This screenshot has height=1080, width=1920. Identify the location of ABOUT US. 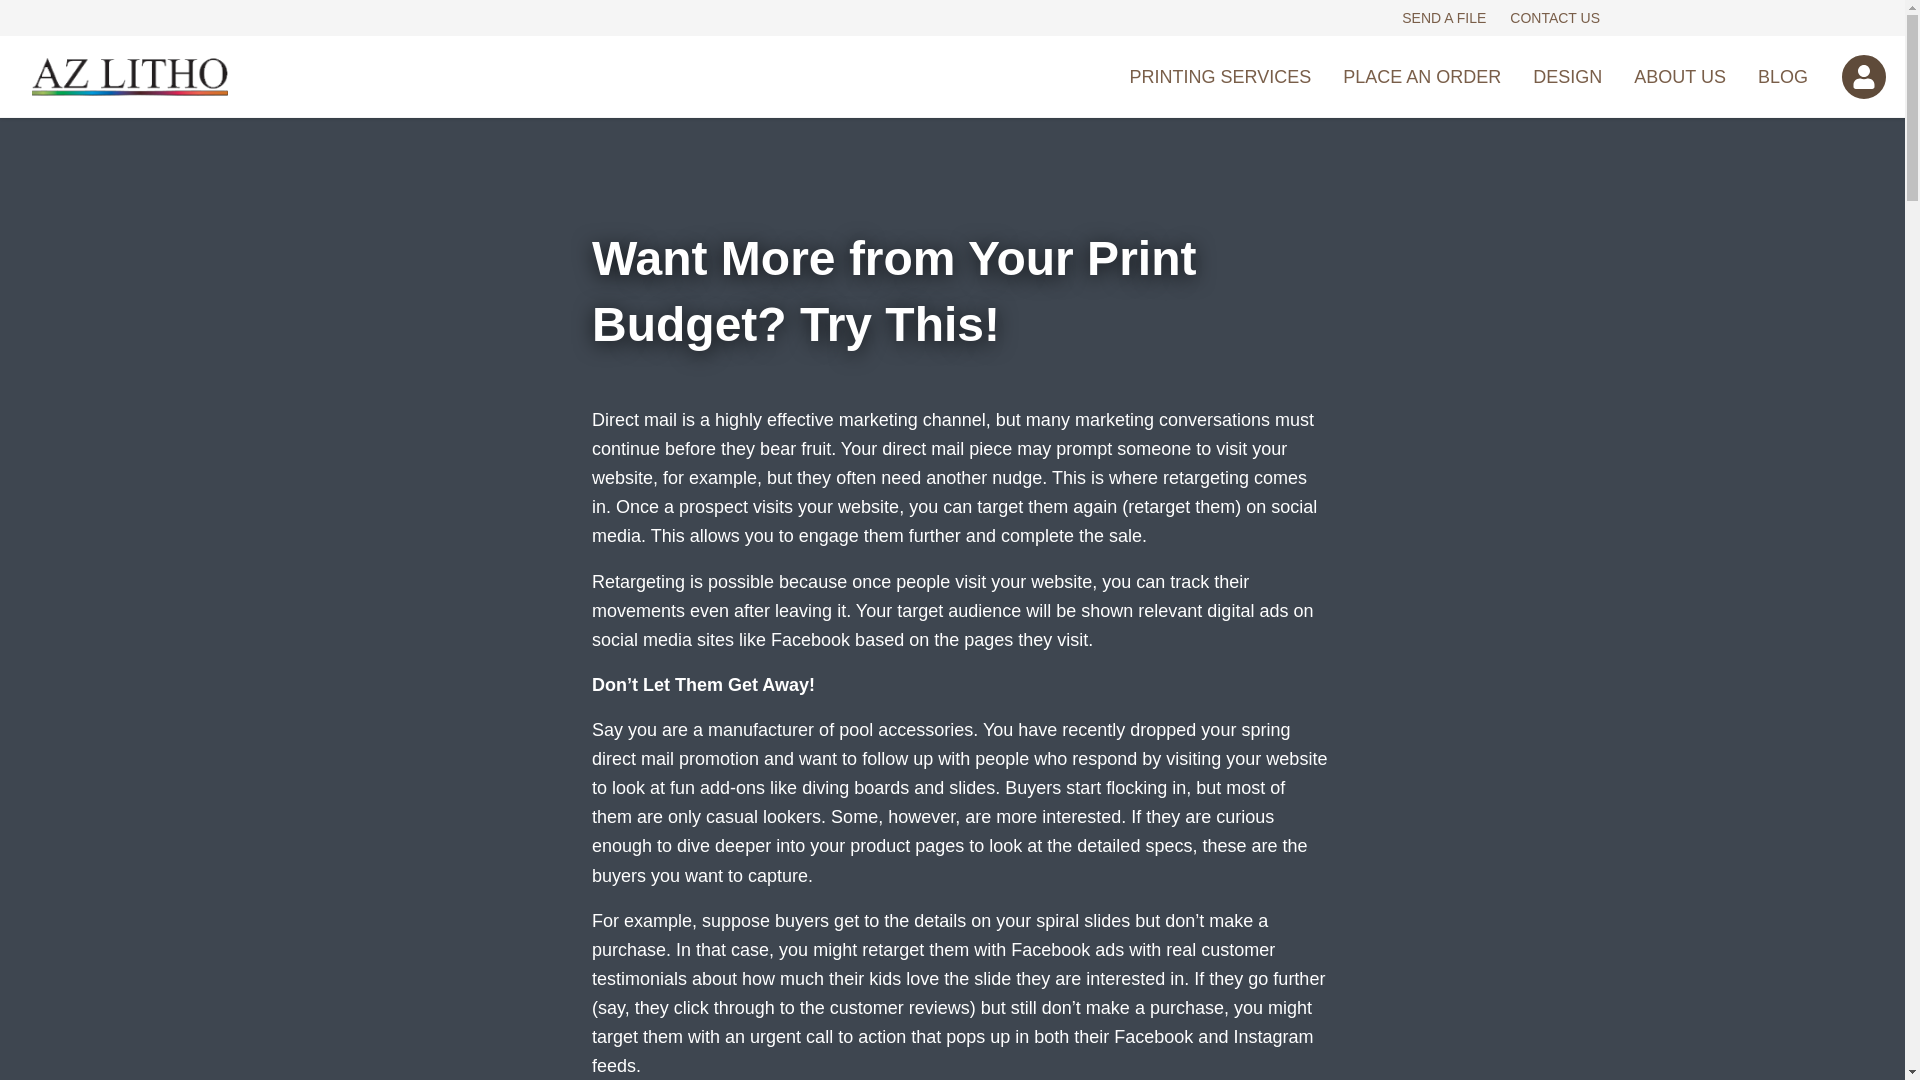
(1680, 77).